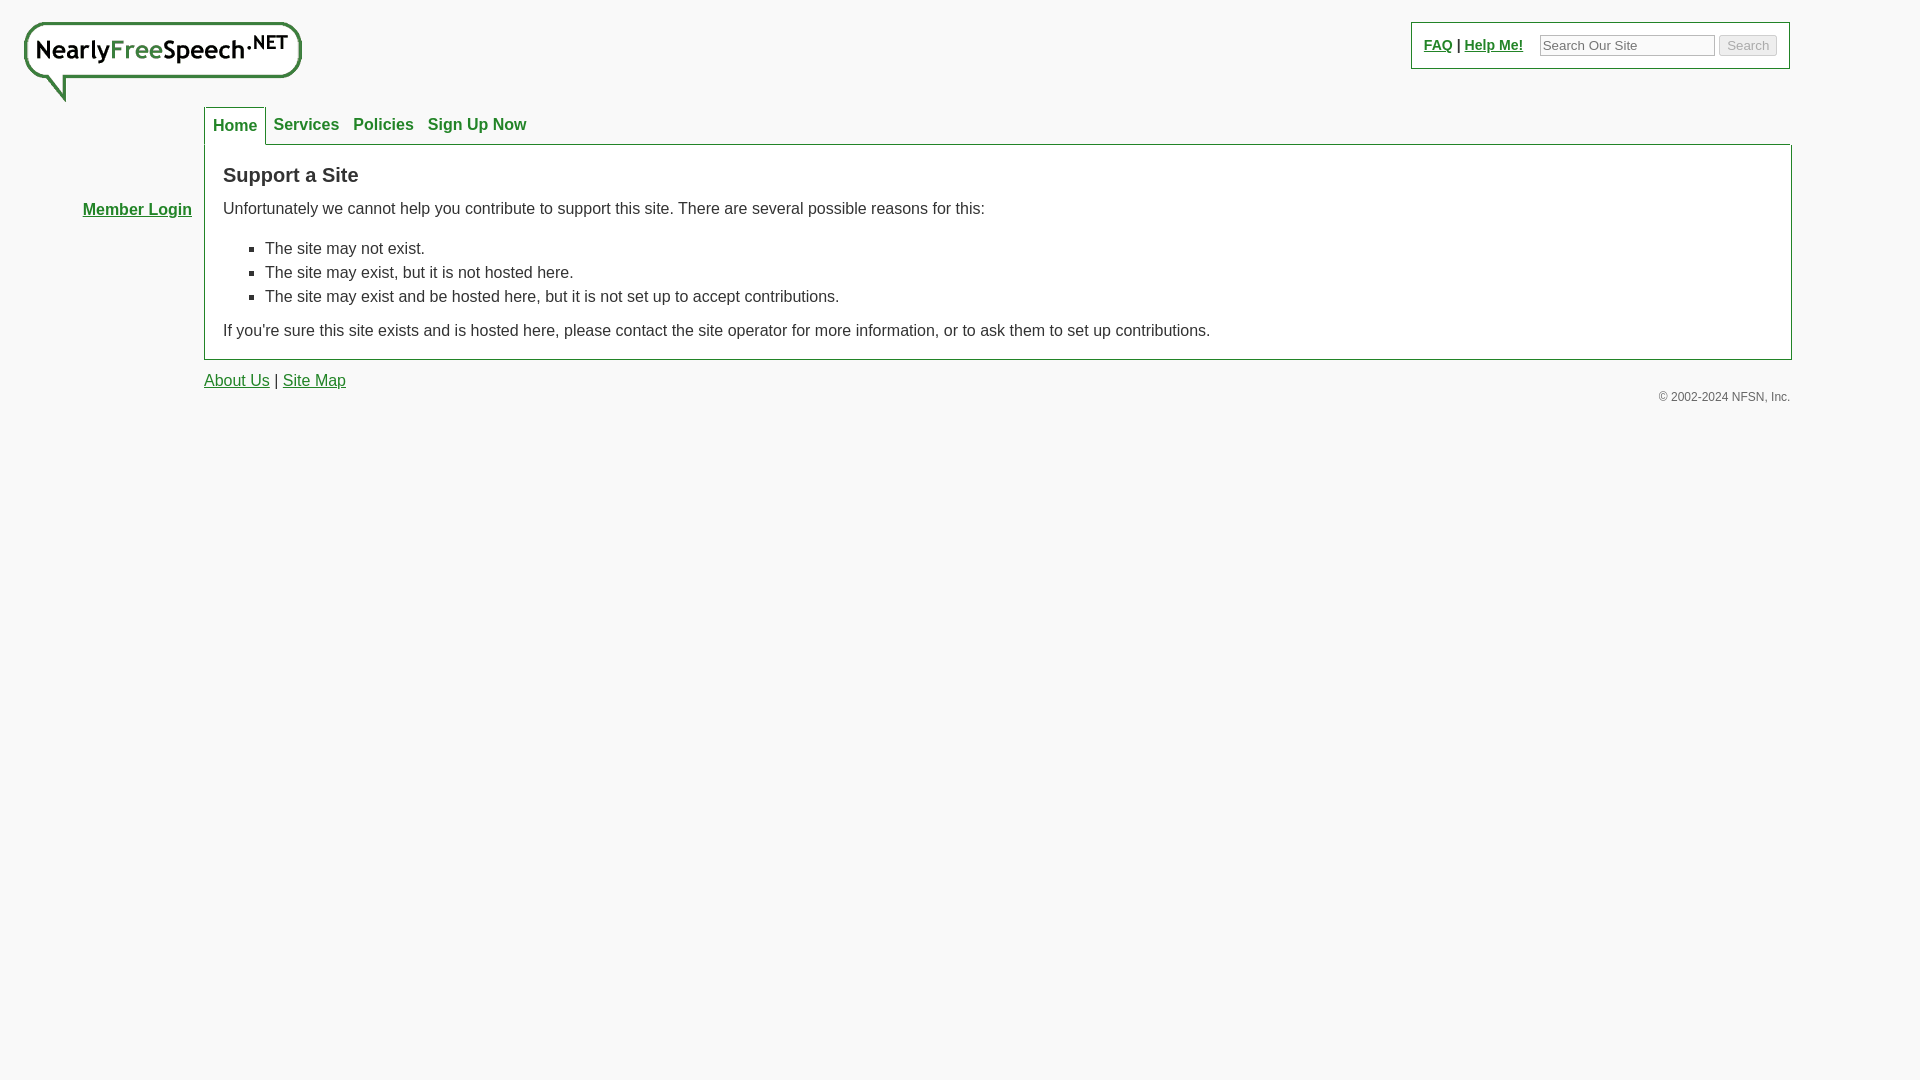  What do you see at coordinates (102, 210) in the screenshot?
I see `Member Login` at bounding box center [102, 210].